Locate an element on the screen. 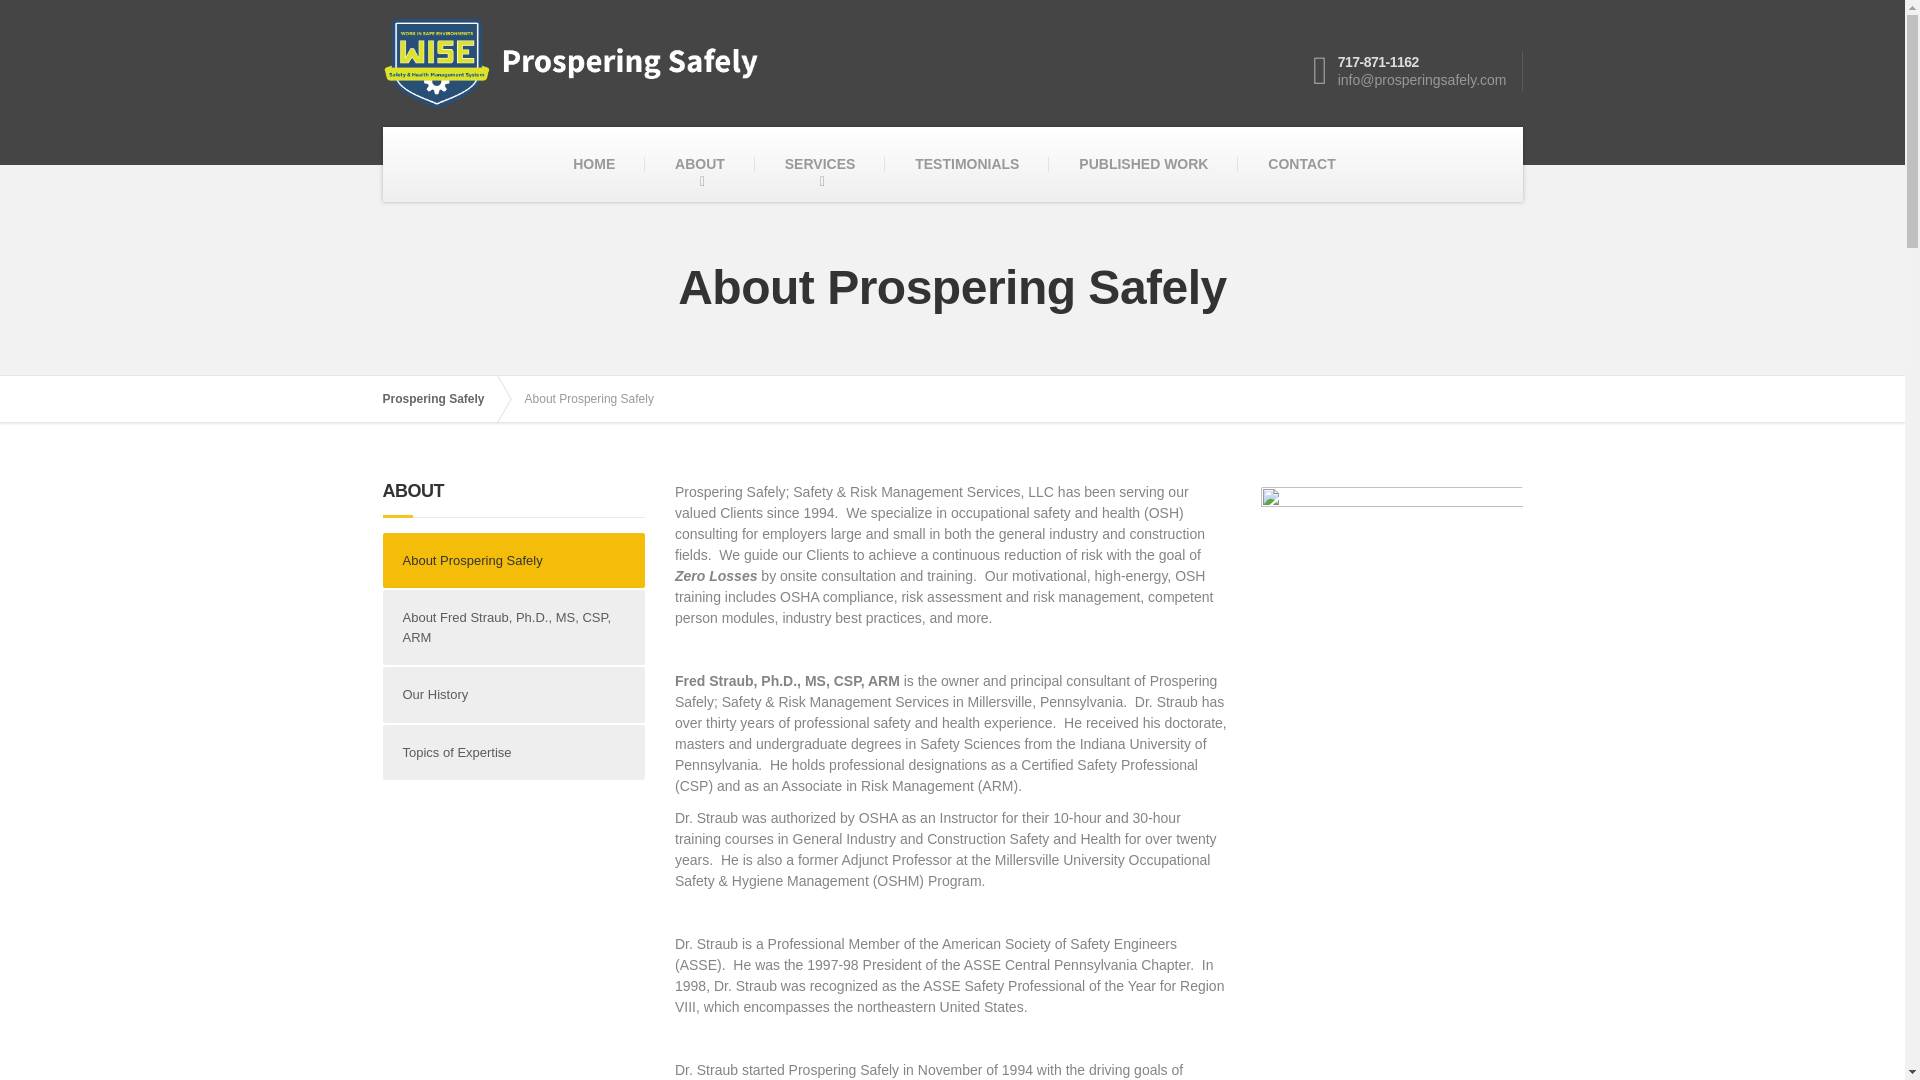 The width and height of the screenshot is (1920, 1080). TESTIMONIALS is located at coordinates (966, 164).